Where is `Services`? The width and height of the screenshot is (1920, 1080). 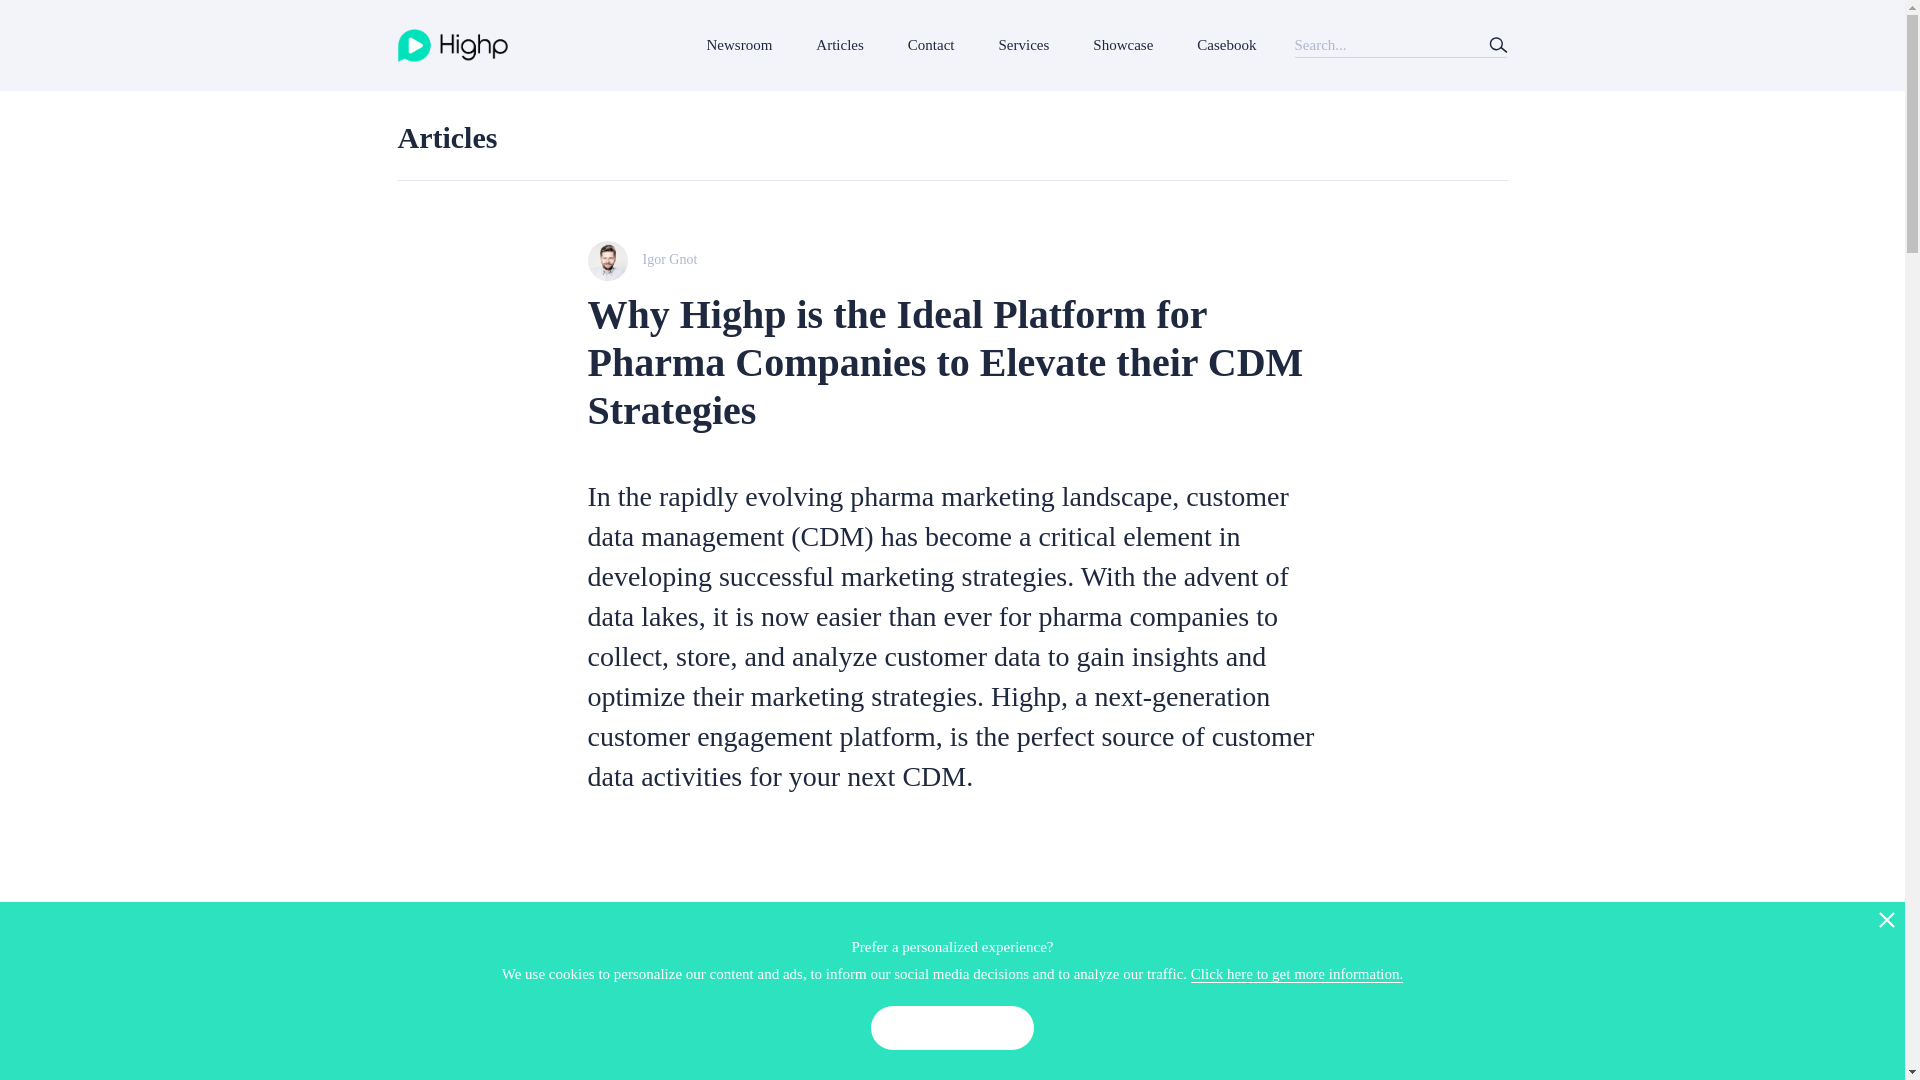 Services is located at coordinates (1024, 45).